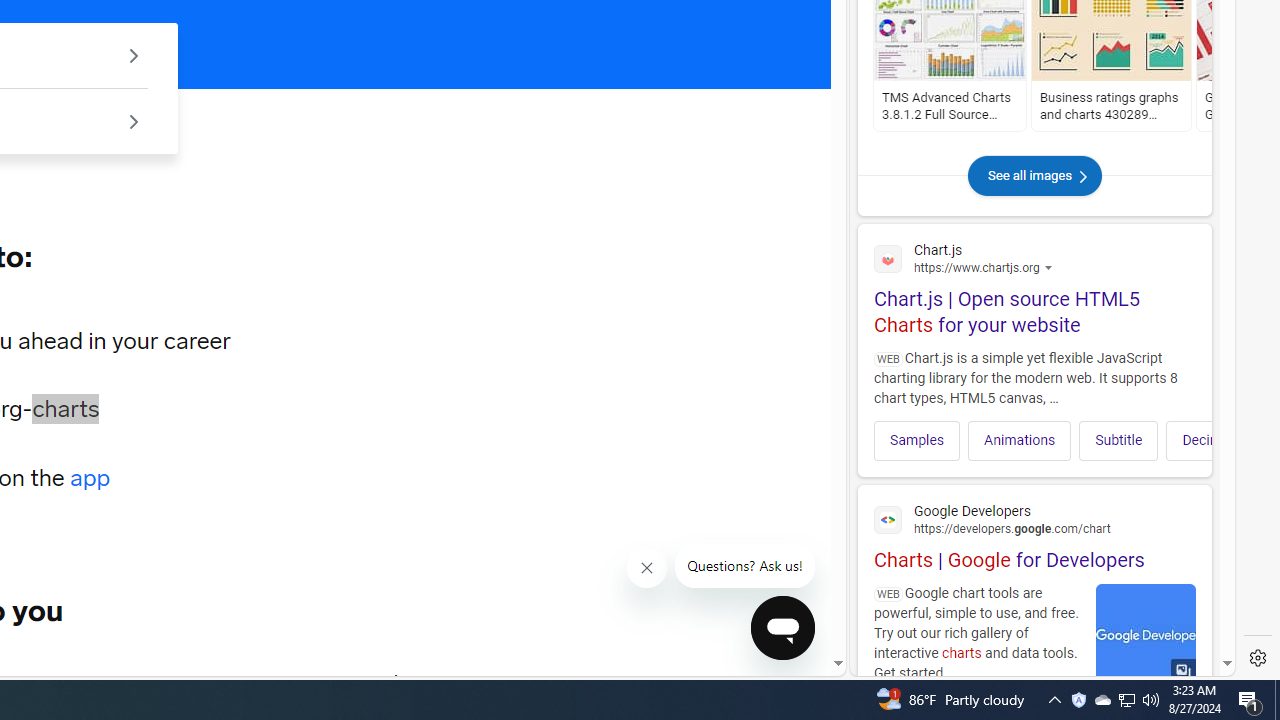 The image size is (1280, 720). I want to click on Questions? Ask us!, so click(745, 566).